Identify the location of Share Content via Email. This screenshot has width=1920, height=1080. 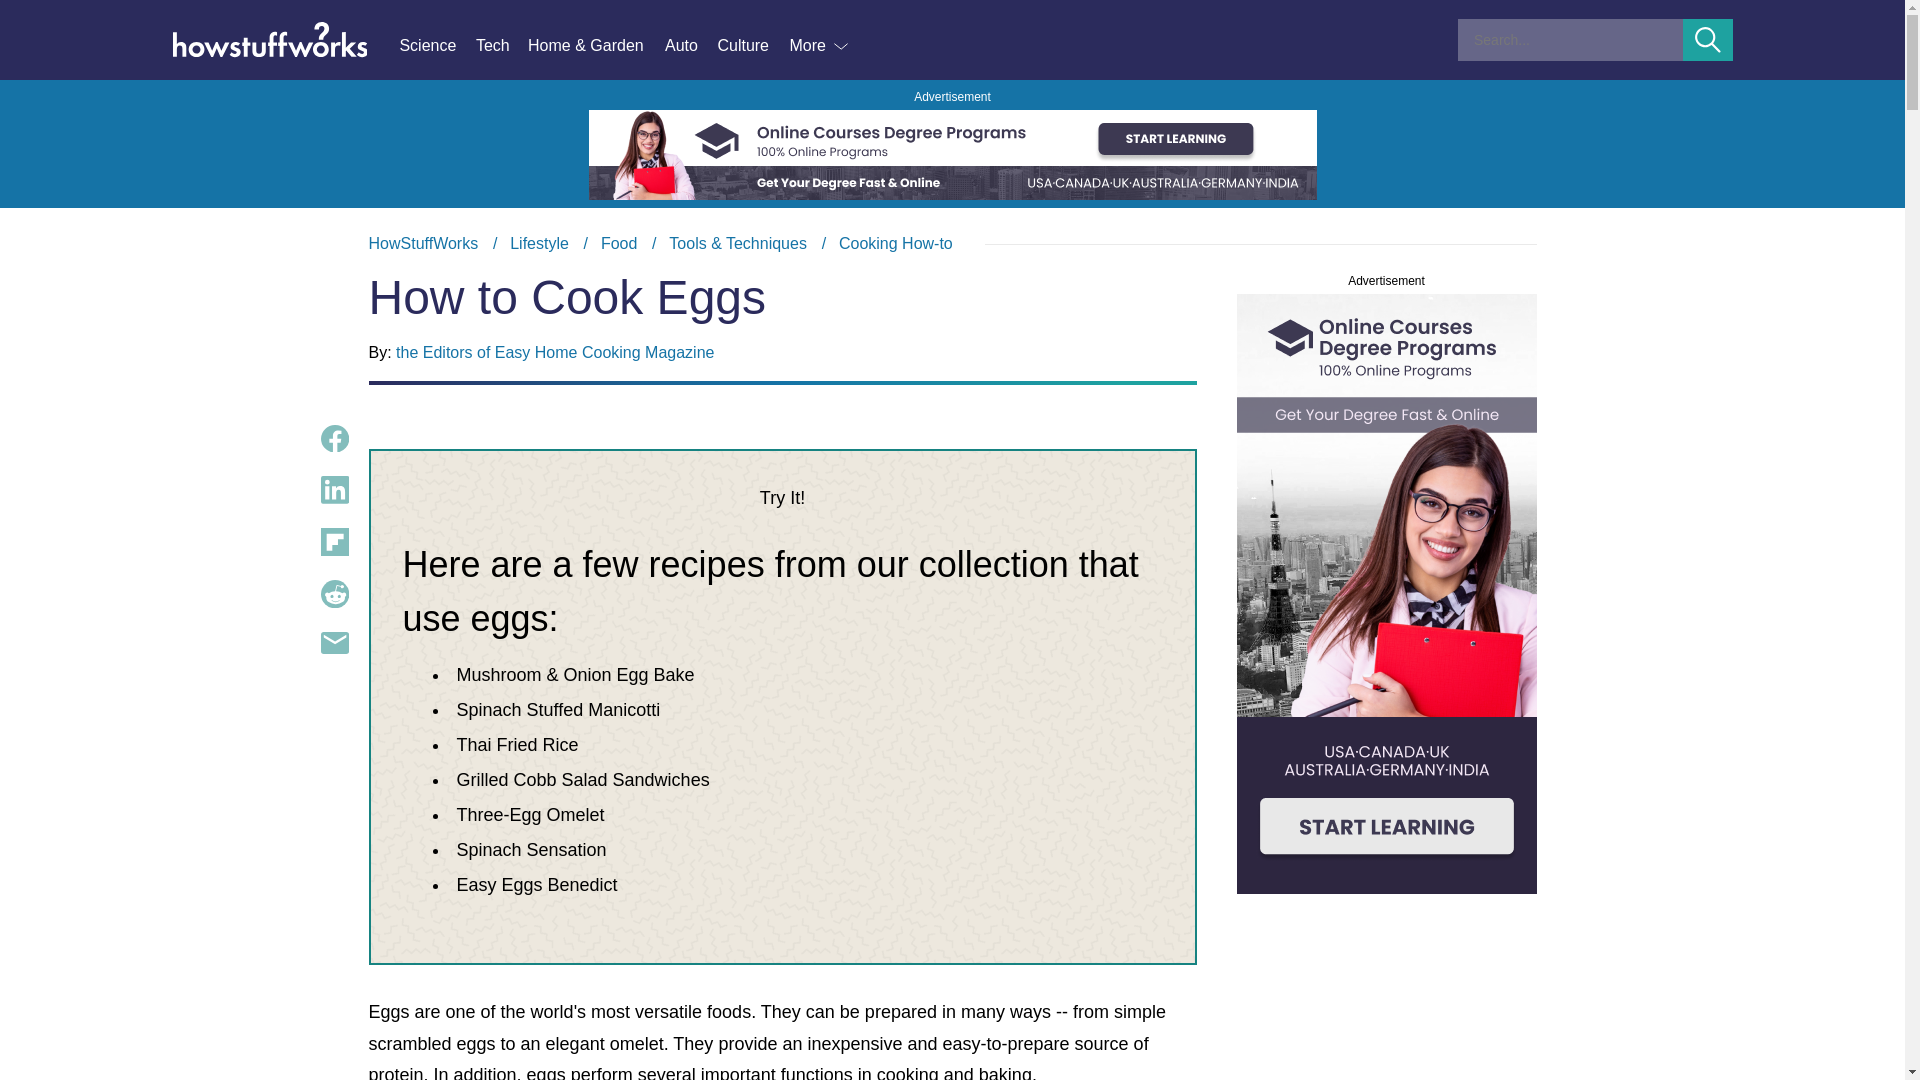
(334, 642).